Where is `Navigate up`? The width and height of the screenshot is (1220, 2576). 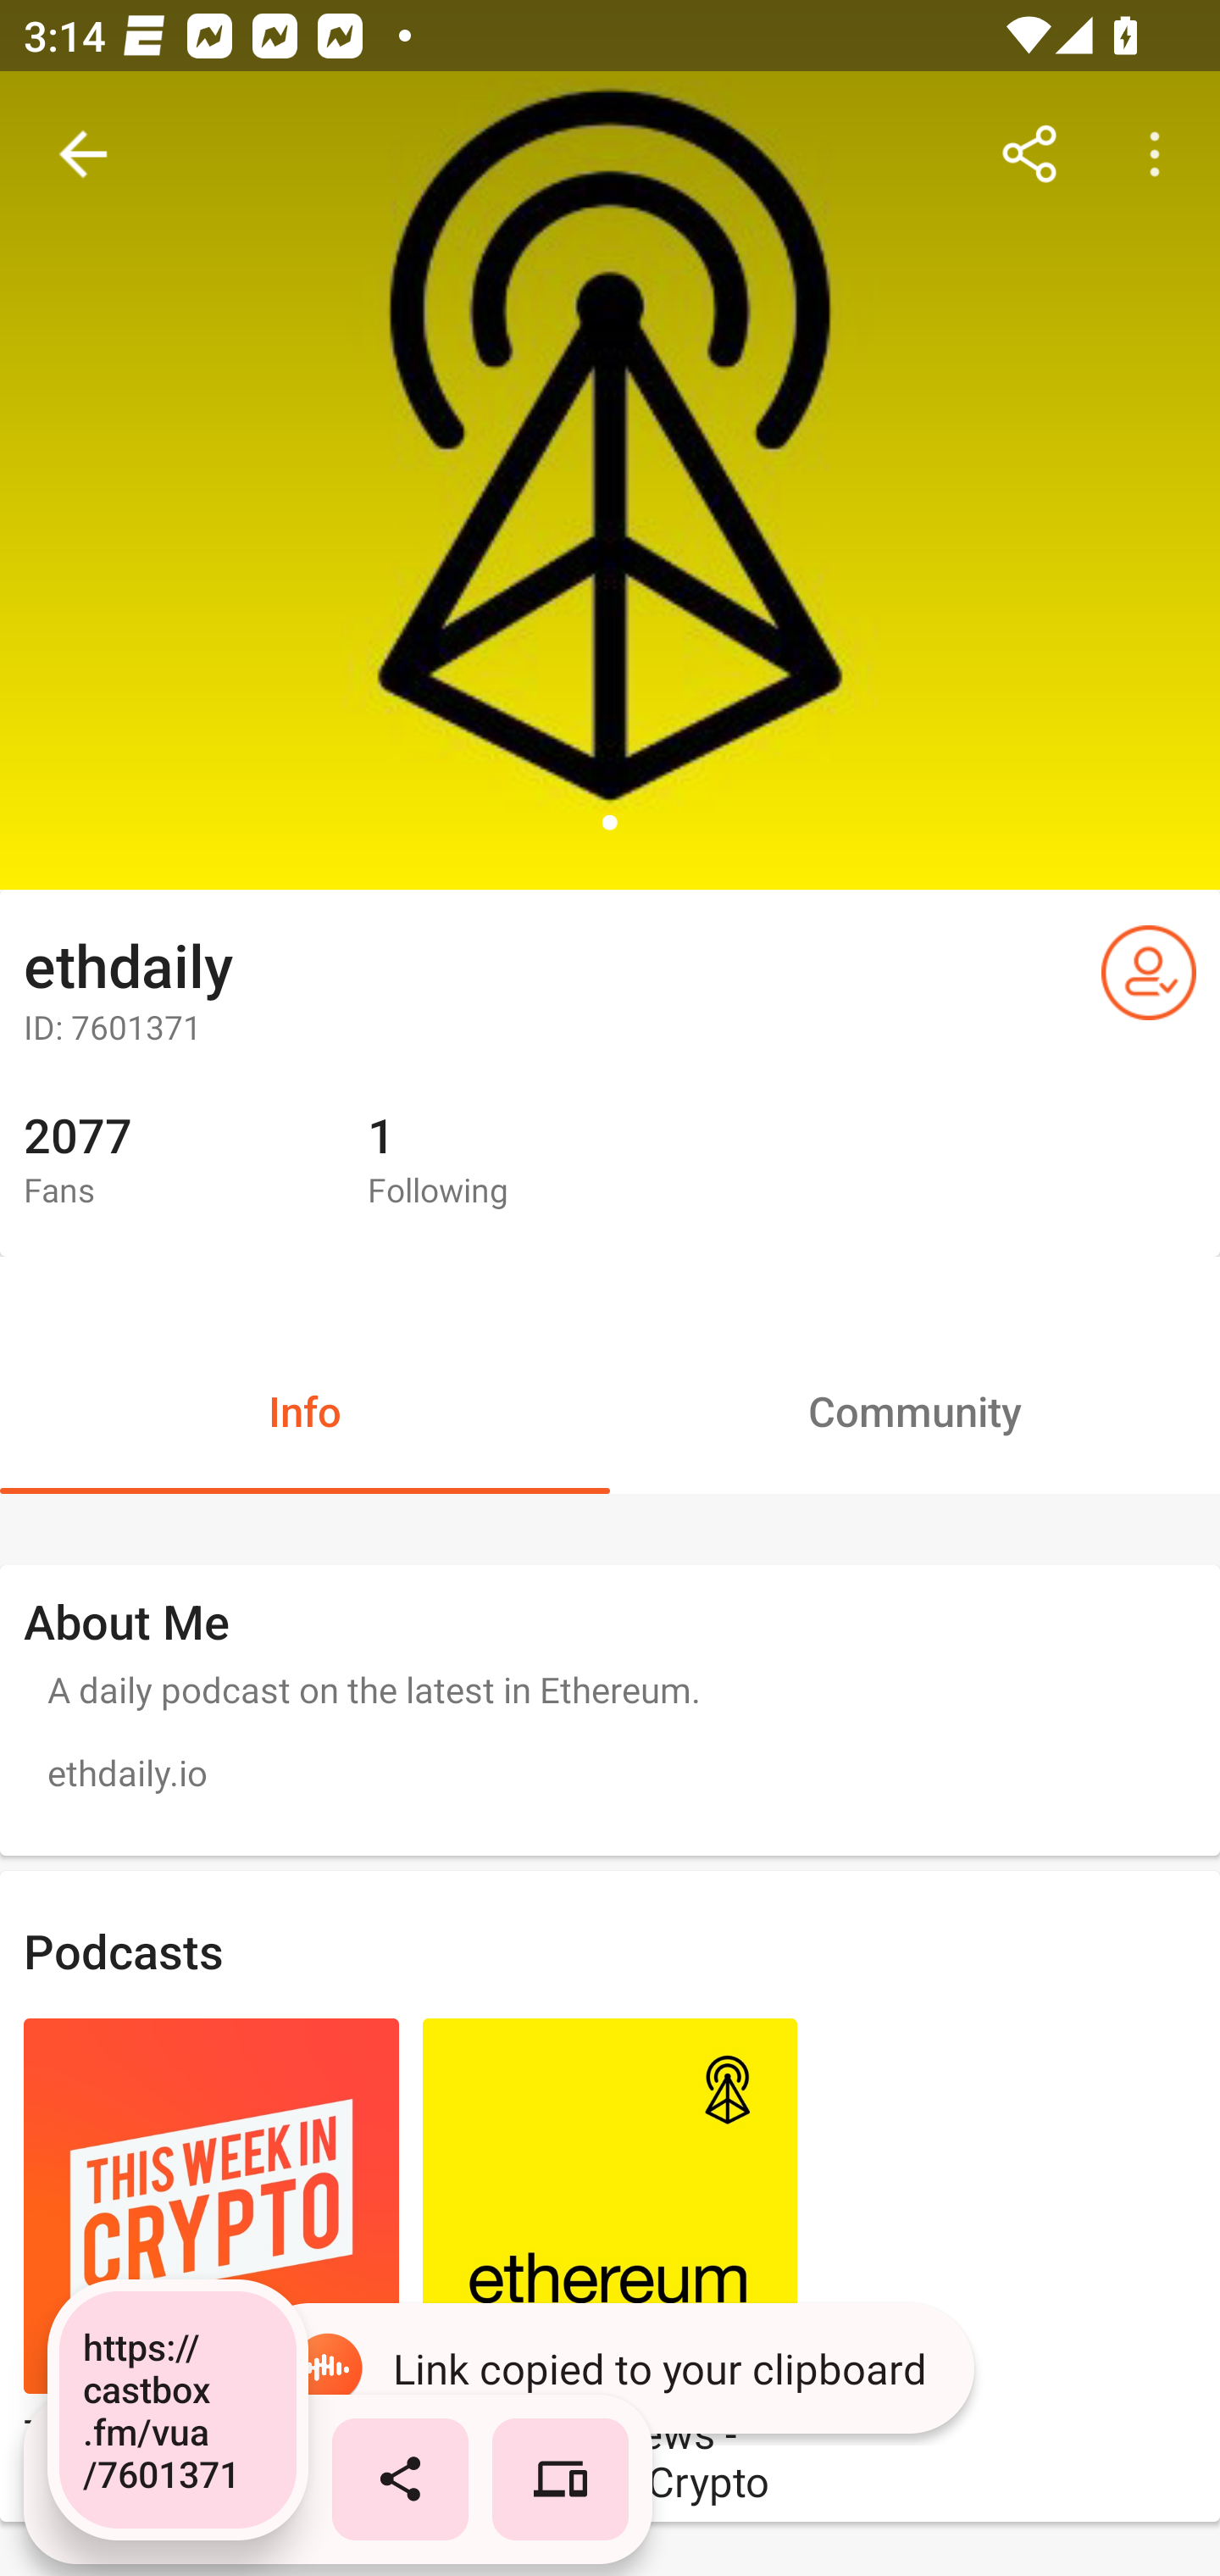 Navigate up is located at coordinates (83, 154).